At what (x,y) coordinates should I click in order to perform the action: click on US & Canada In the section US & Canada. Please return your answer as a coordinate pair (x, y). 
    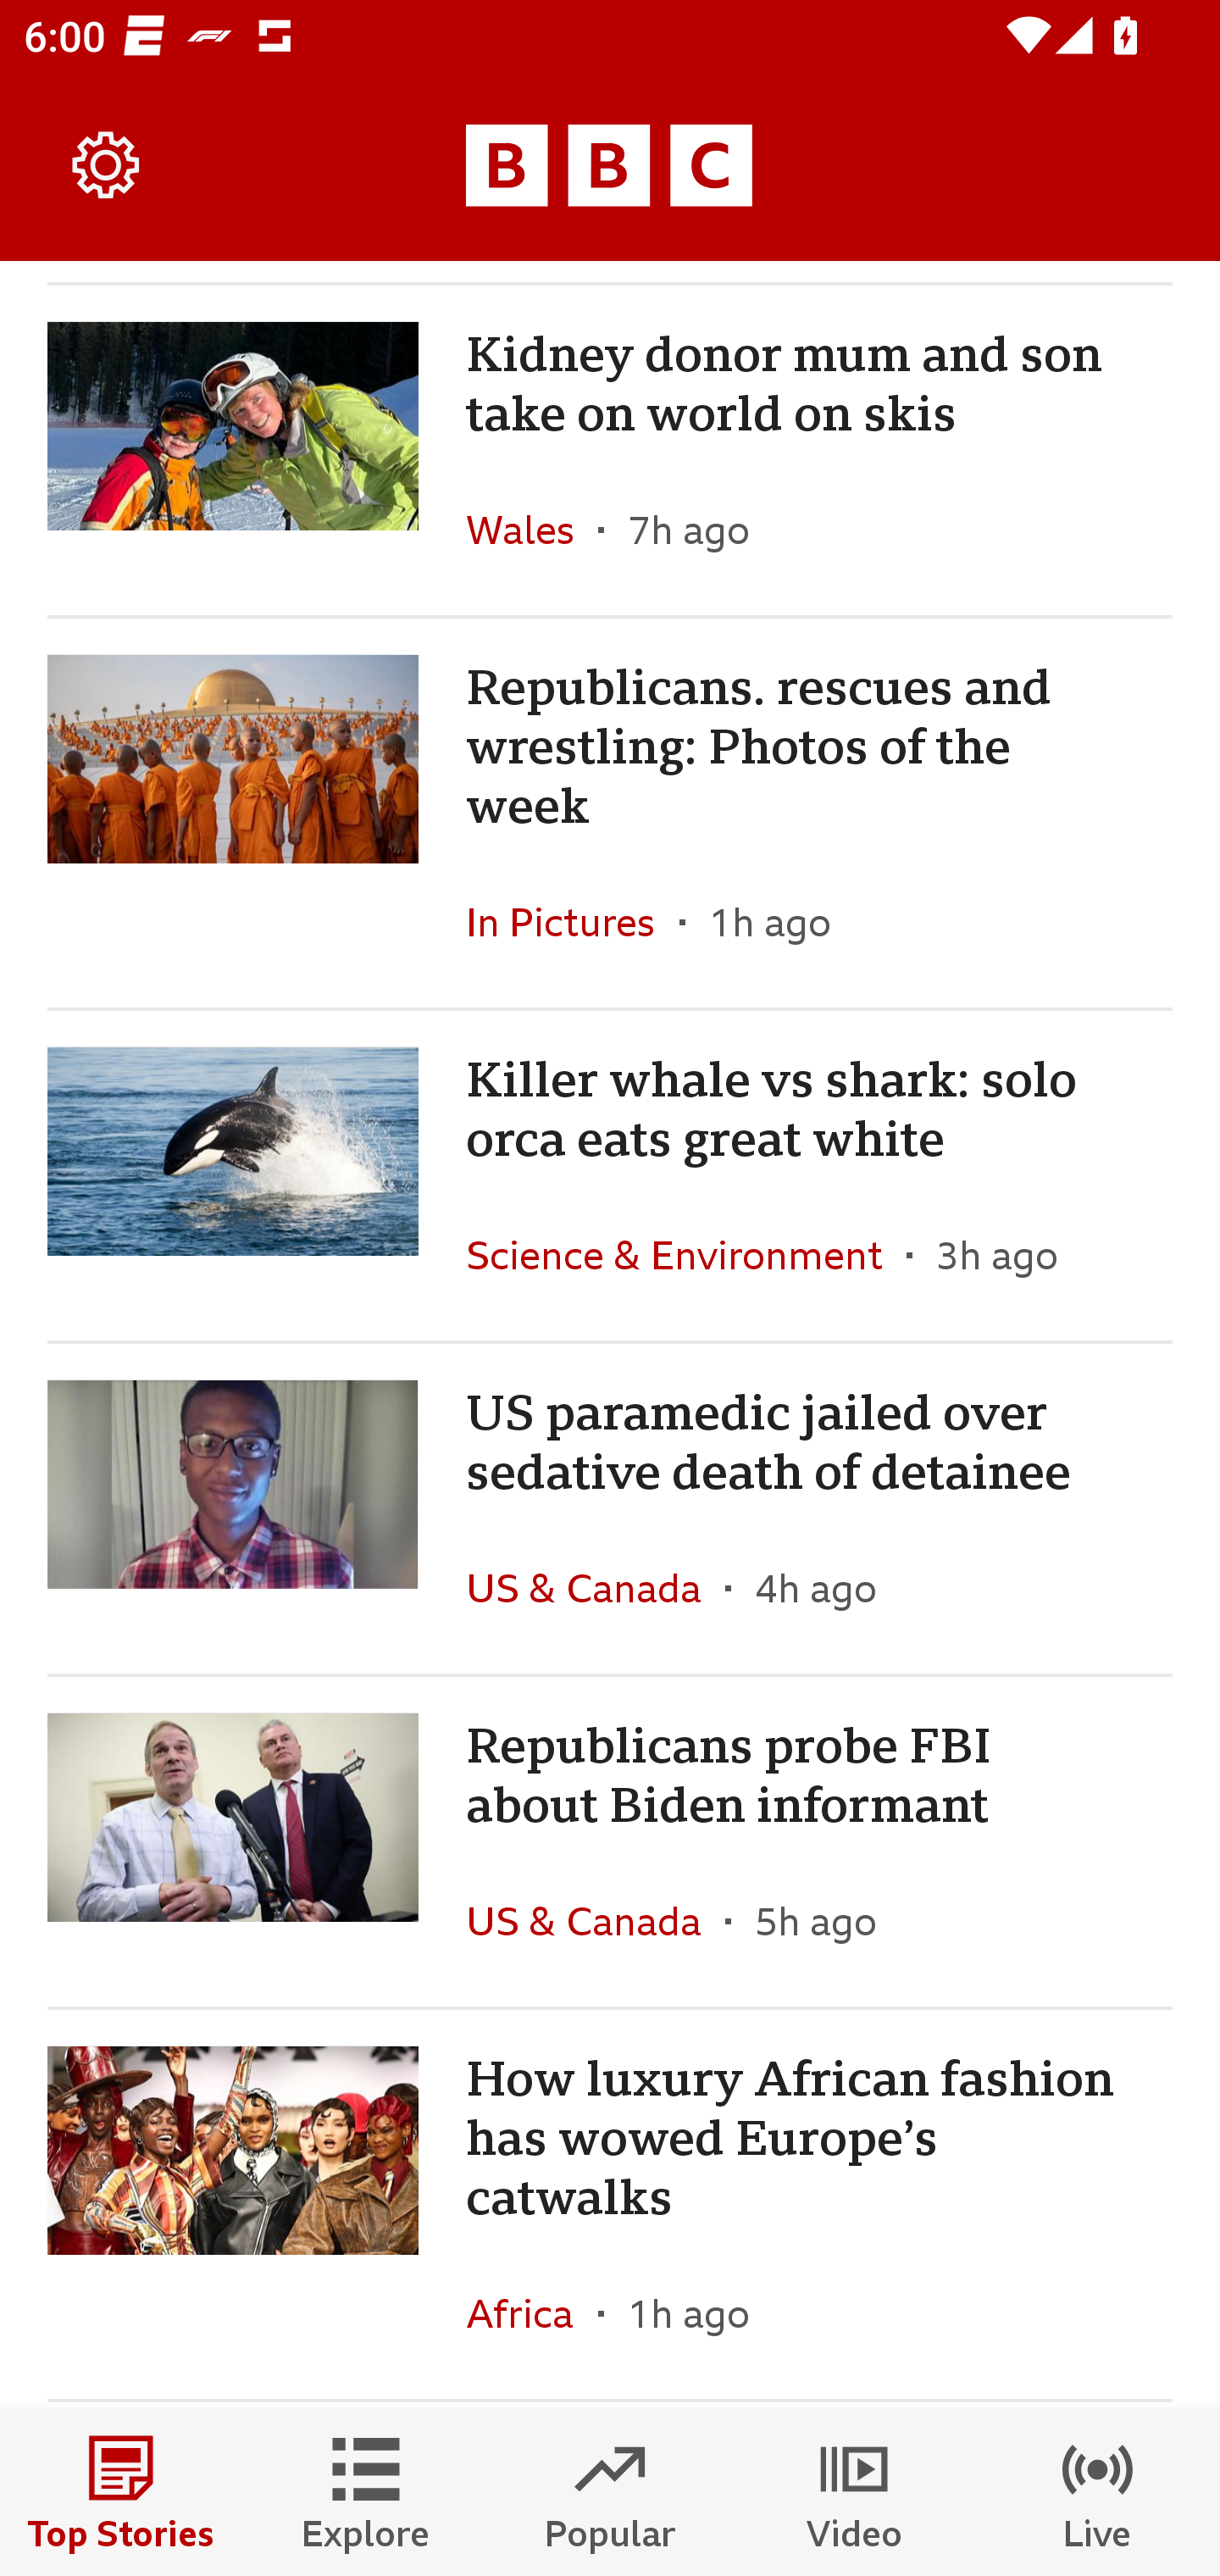
    Looking at the image, I should click on (595, 1920).